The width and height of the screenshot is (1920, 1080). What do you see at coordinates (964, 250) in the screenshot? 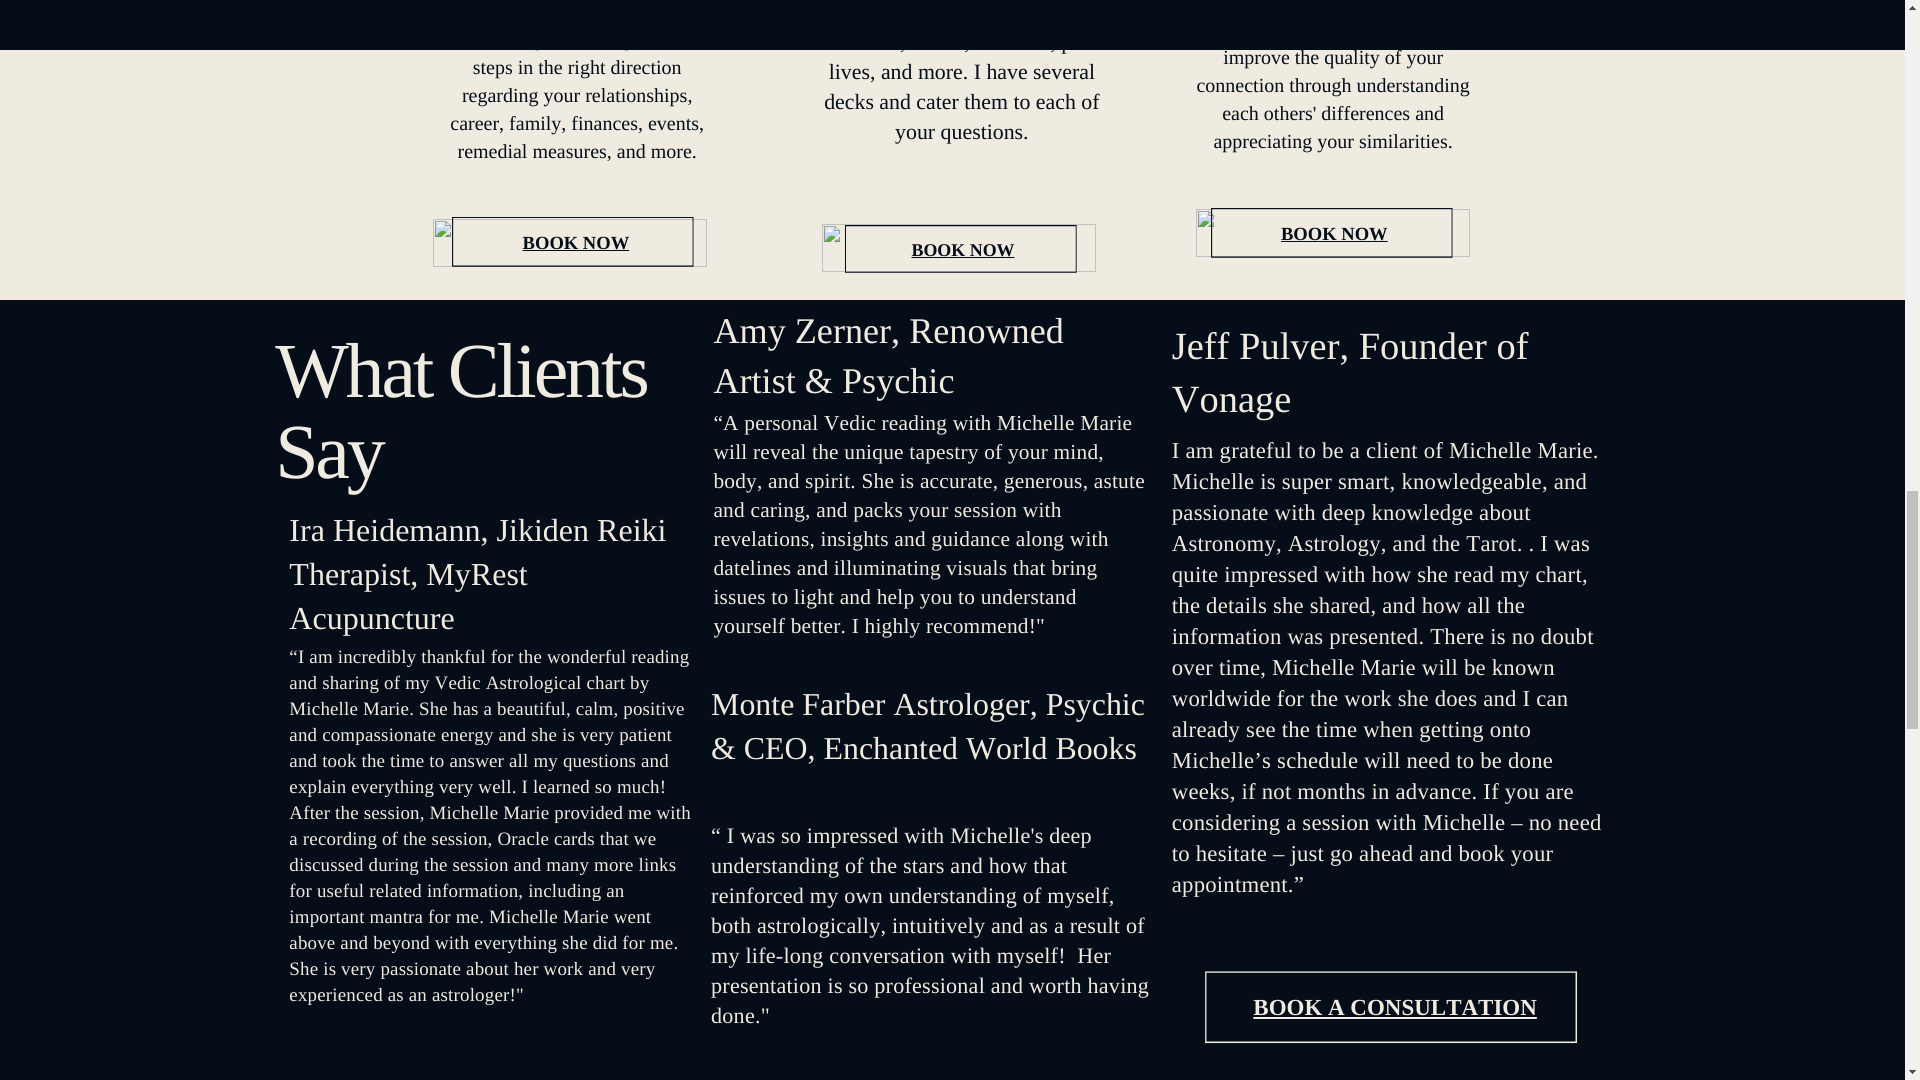
I see `BOOK NOW` at bounding box center [964, 250].